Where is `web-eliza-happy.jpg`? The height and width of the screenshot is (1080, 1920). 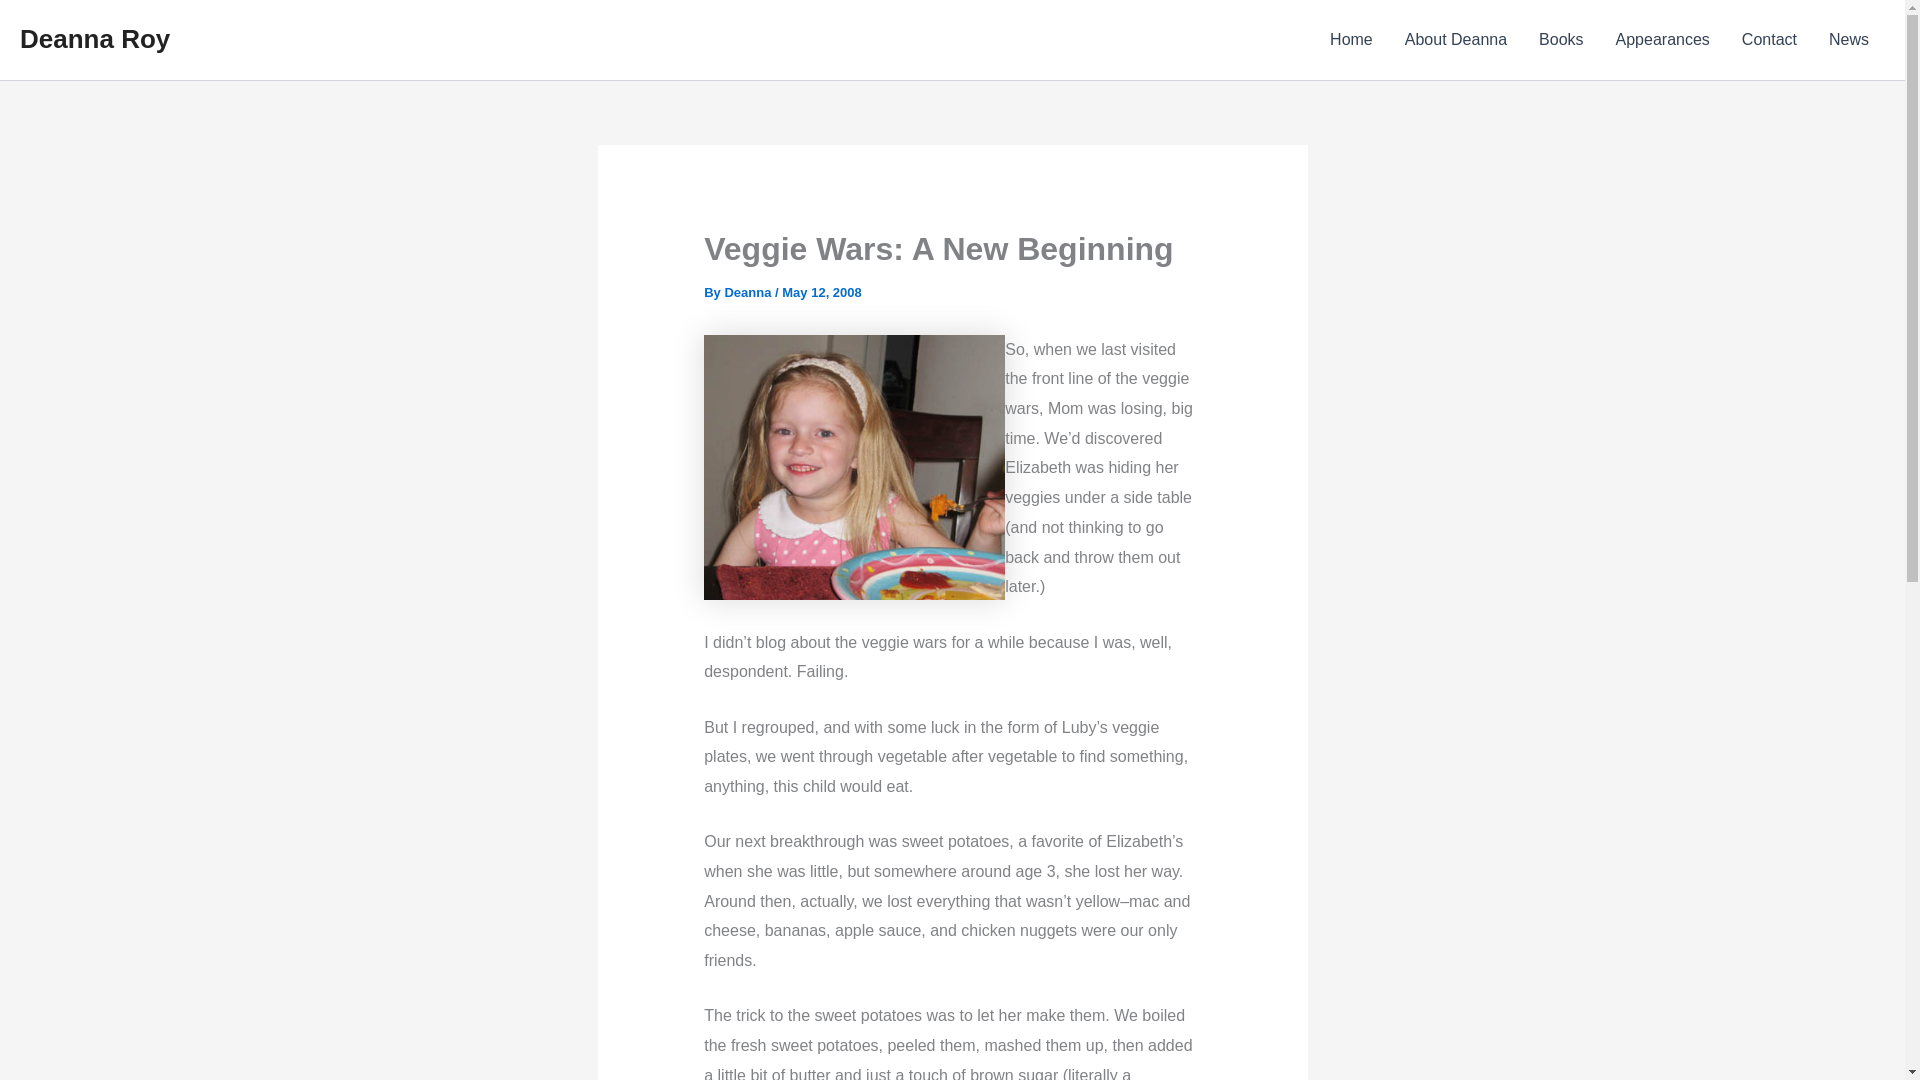 web-eliza-happy.jpg is located at coordinates (854, 467).